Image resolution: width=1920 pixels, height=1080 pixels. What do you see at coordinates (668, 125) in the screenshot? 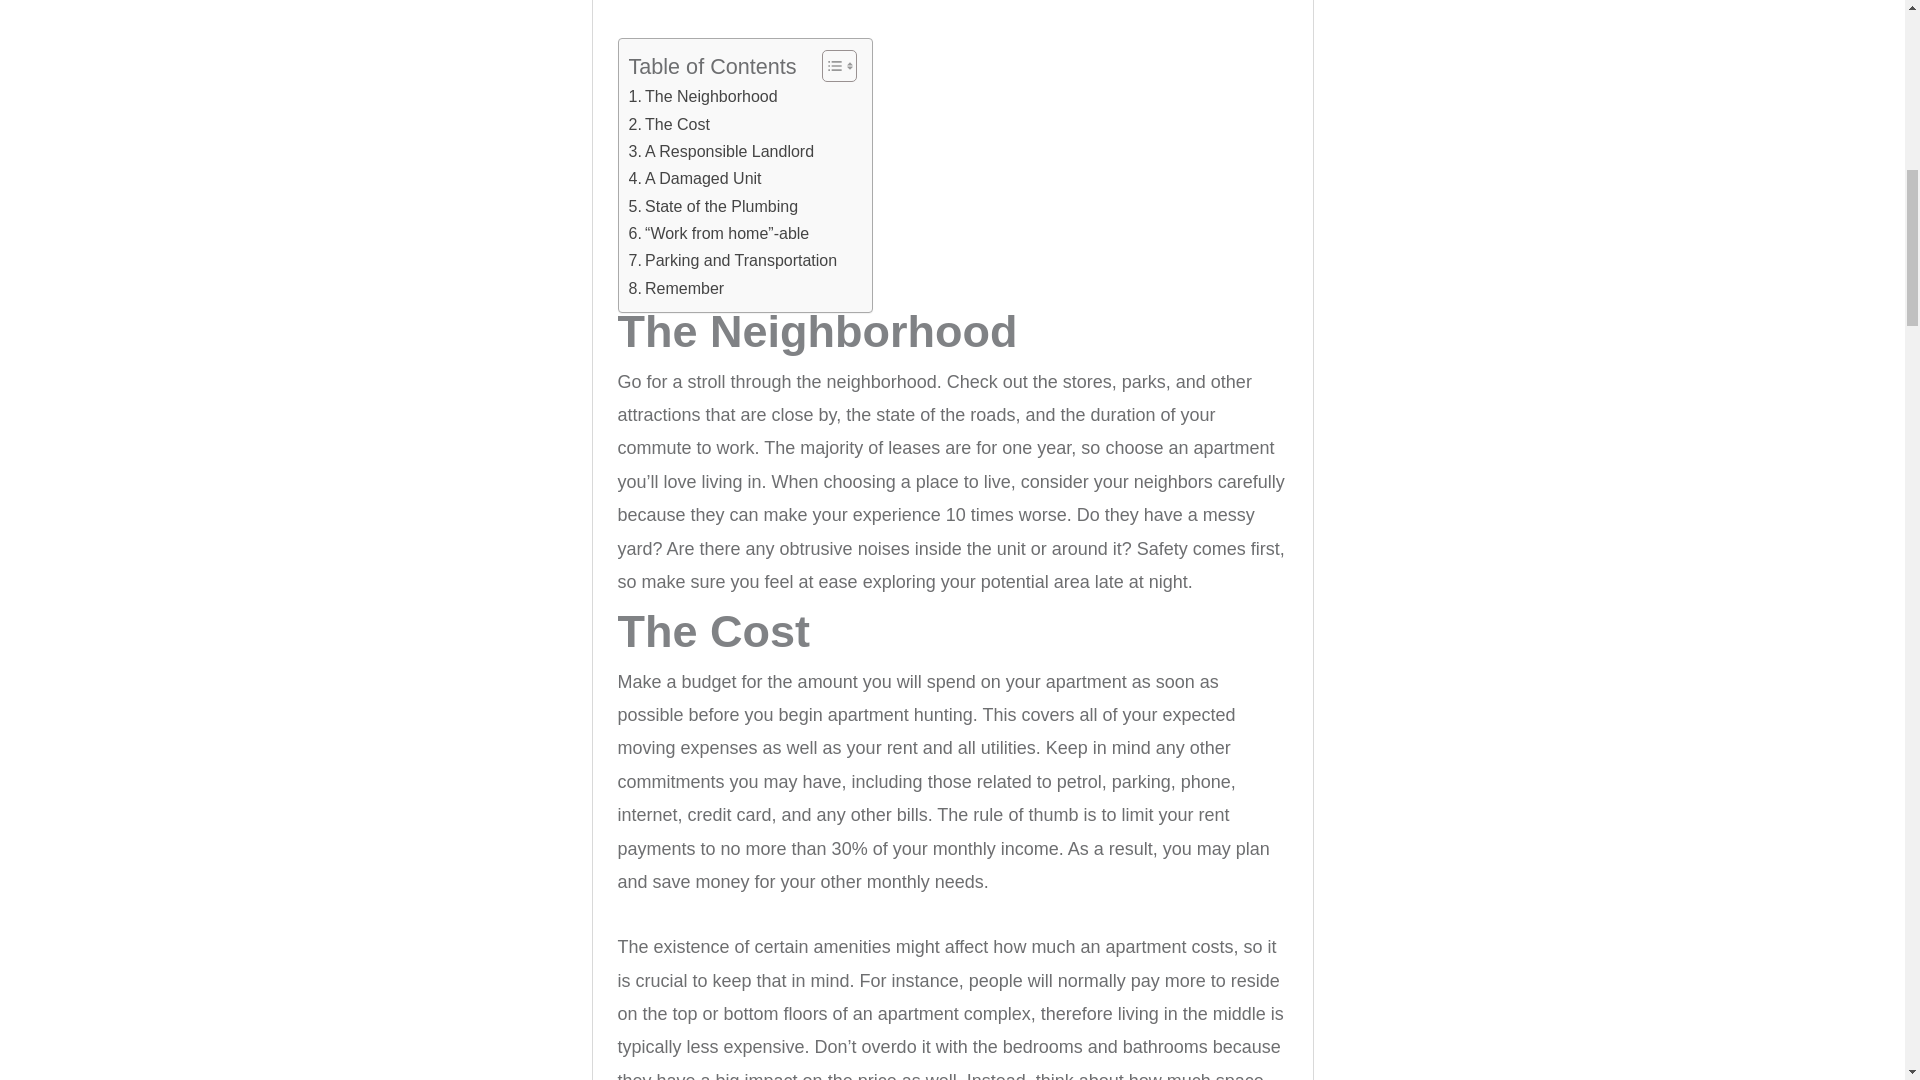
I see `The Cost` at bounding box center [668, 125].